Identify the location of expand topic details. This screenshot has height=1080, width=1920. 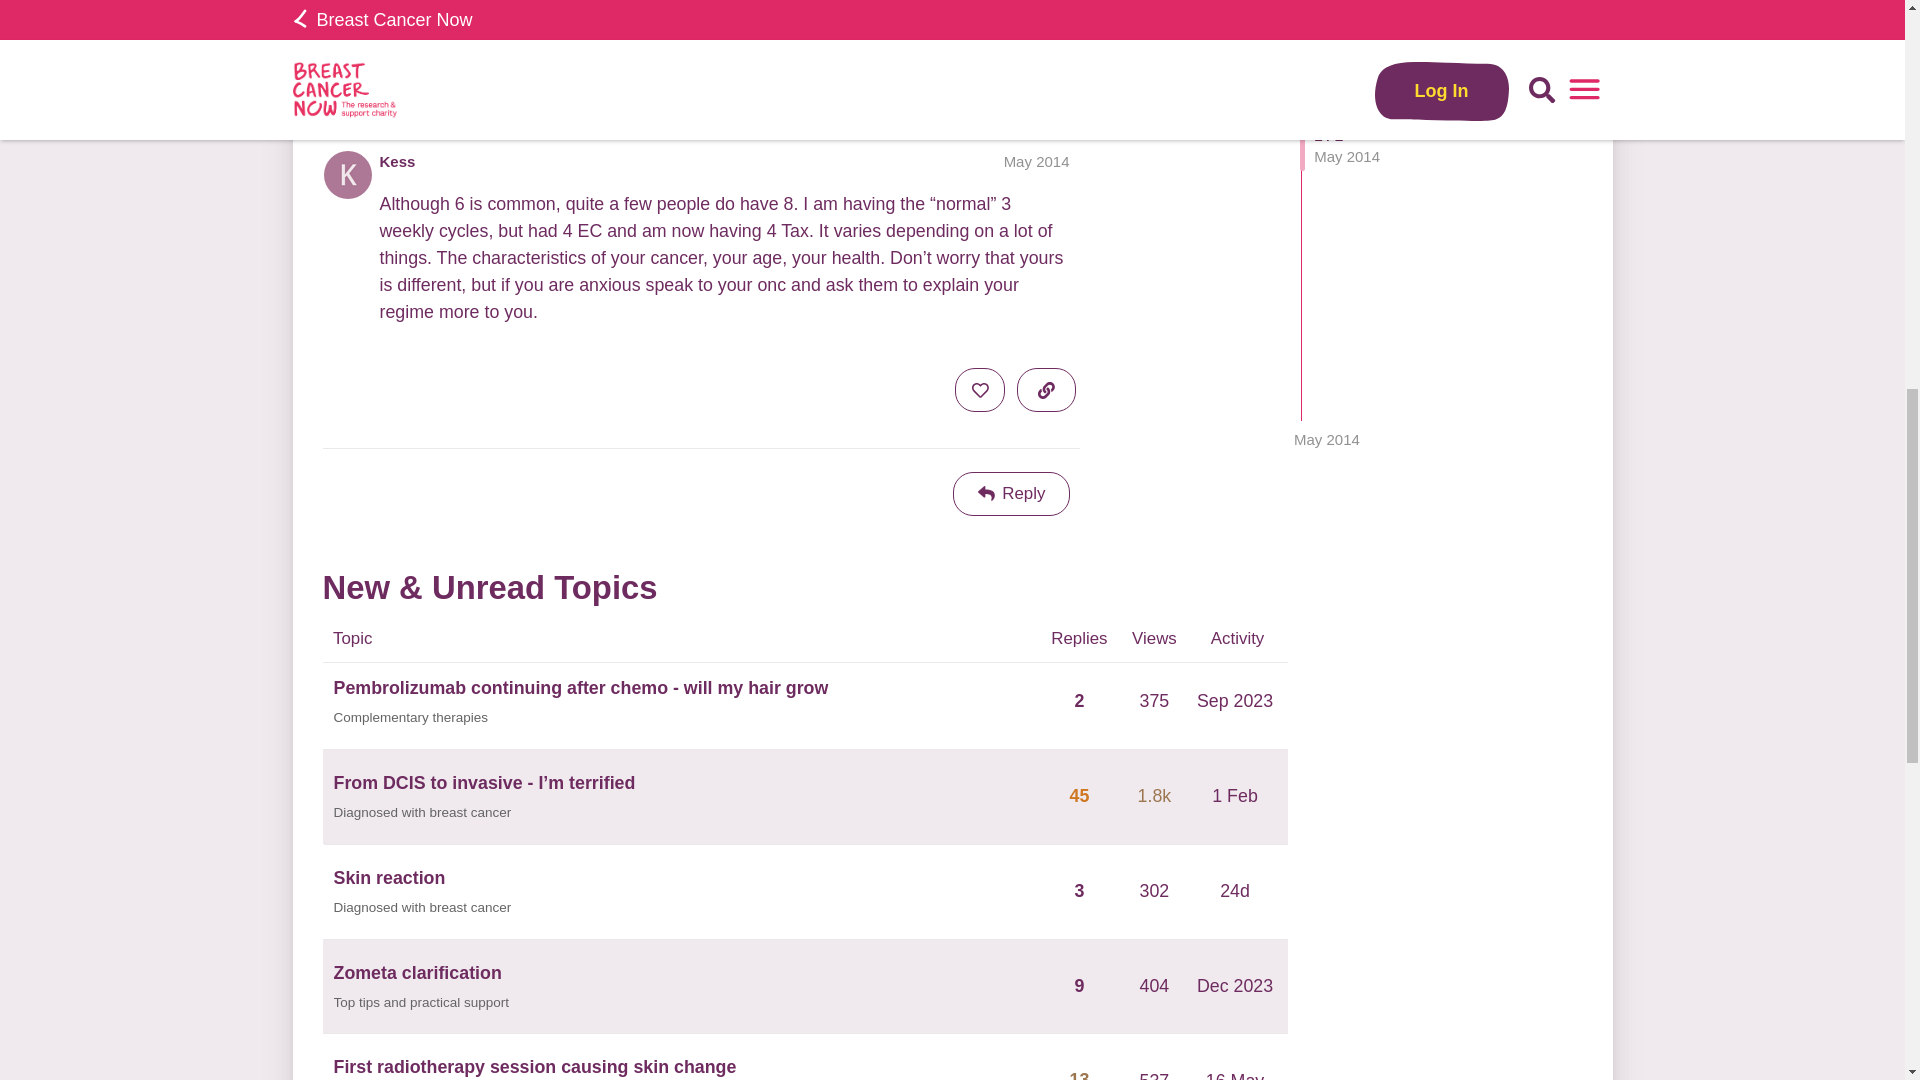
(1046, 71).